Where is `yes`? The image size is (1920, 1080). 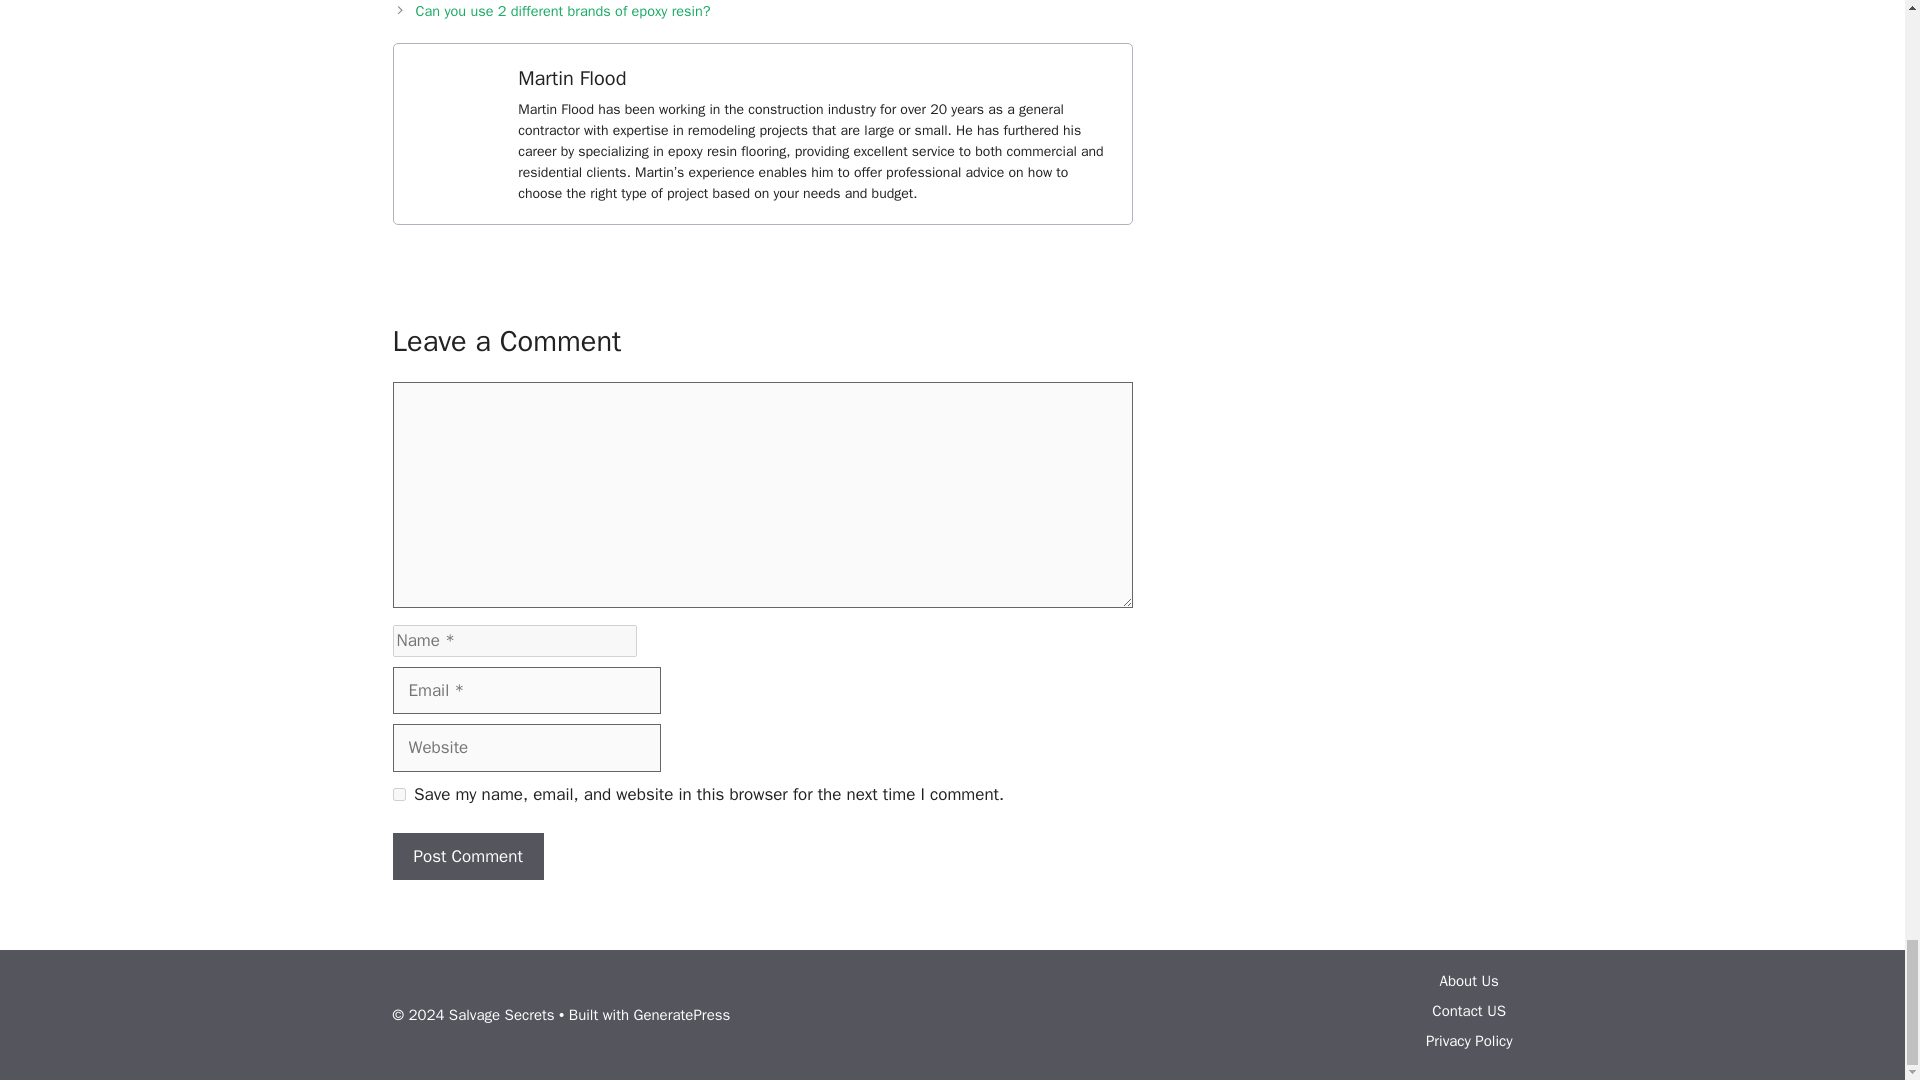 yes is located at coordinates (398, 794).